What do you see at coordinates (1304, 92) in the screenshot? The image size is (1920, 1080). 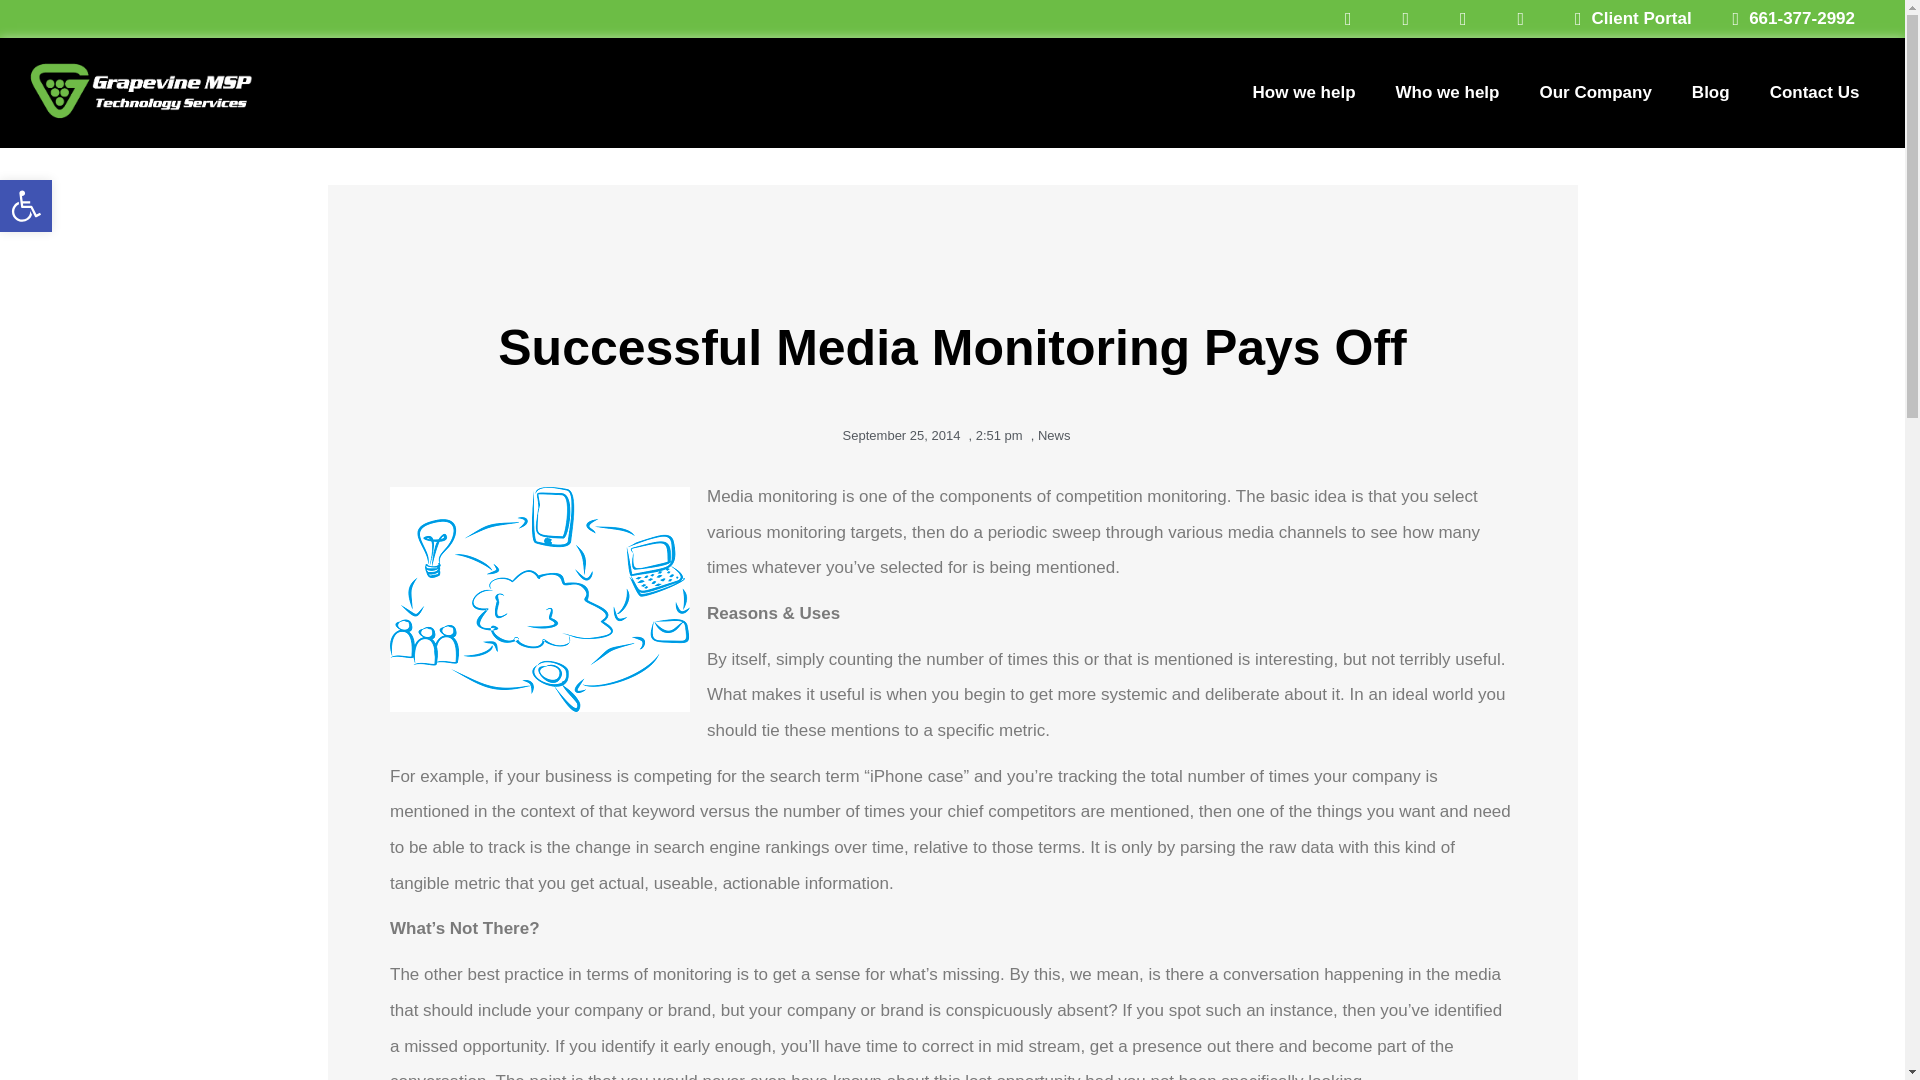 I see `How we help` at bounding box center [1304, 92].